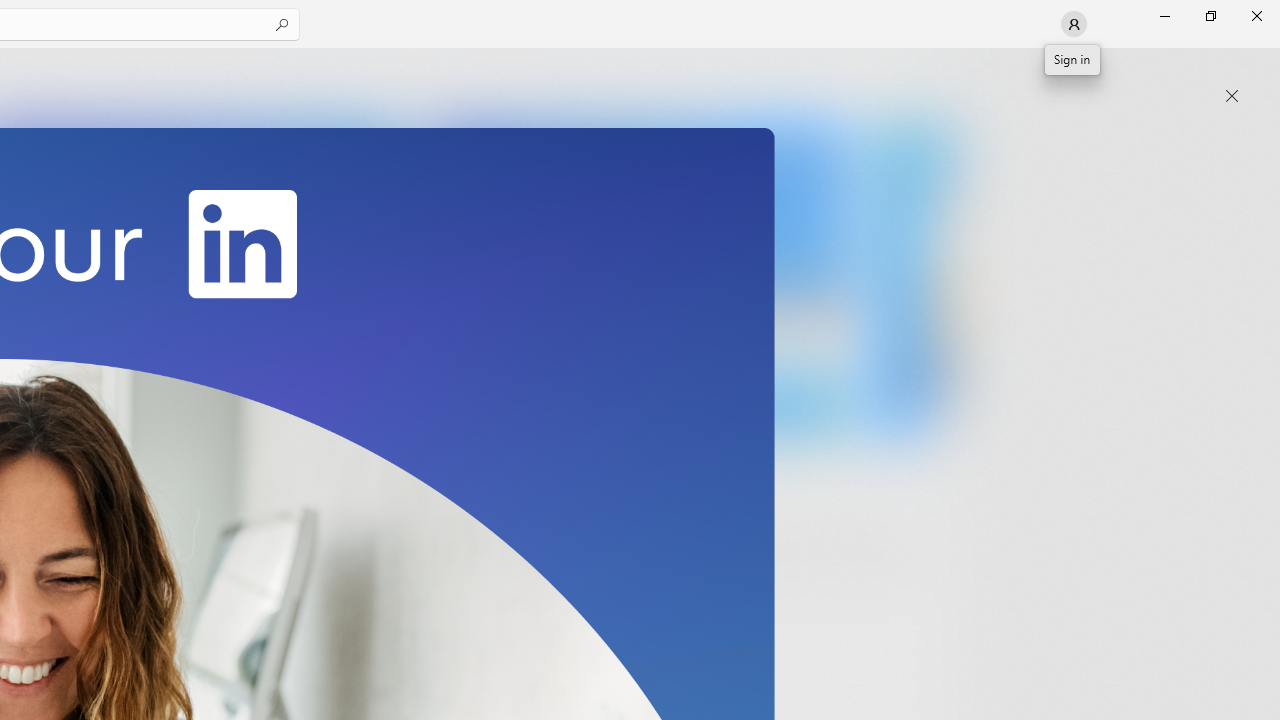  Describe the element at coordinates (924, 72) in the screenshot. I see `See all` at that location.